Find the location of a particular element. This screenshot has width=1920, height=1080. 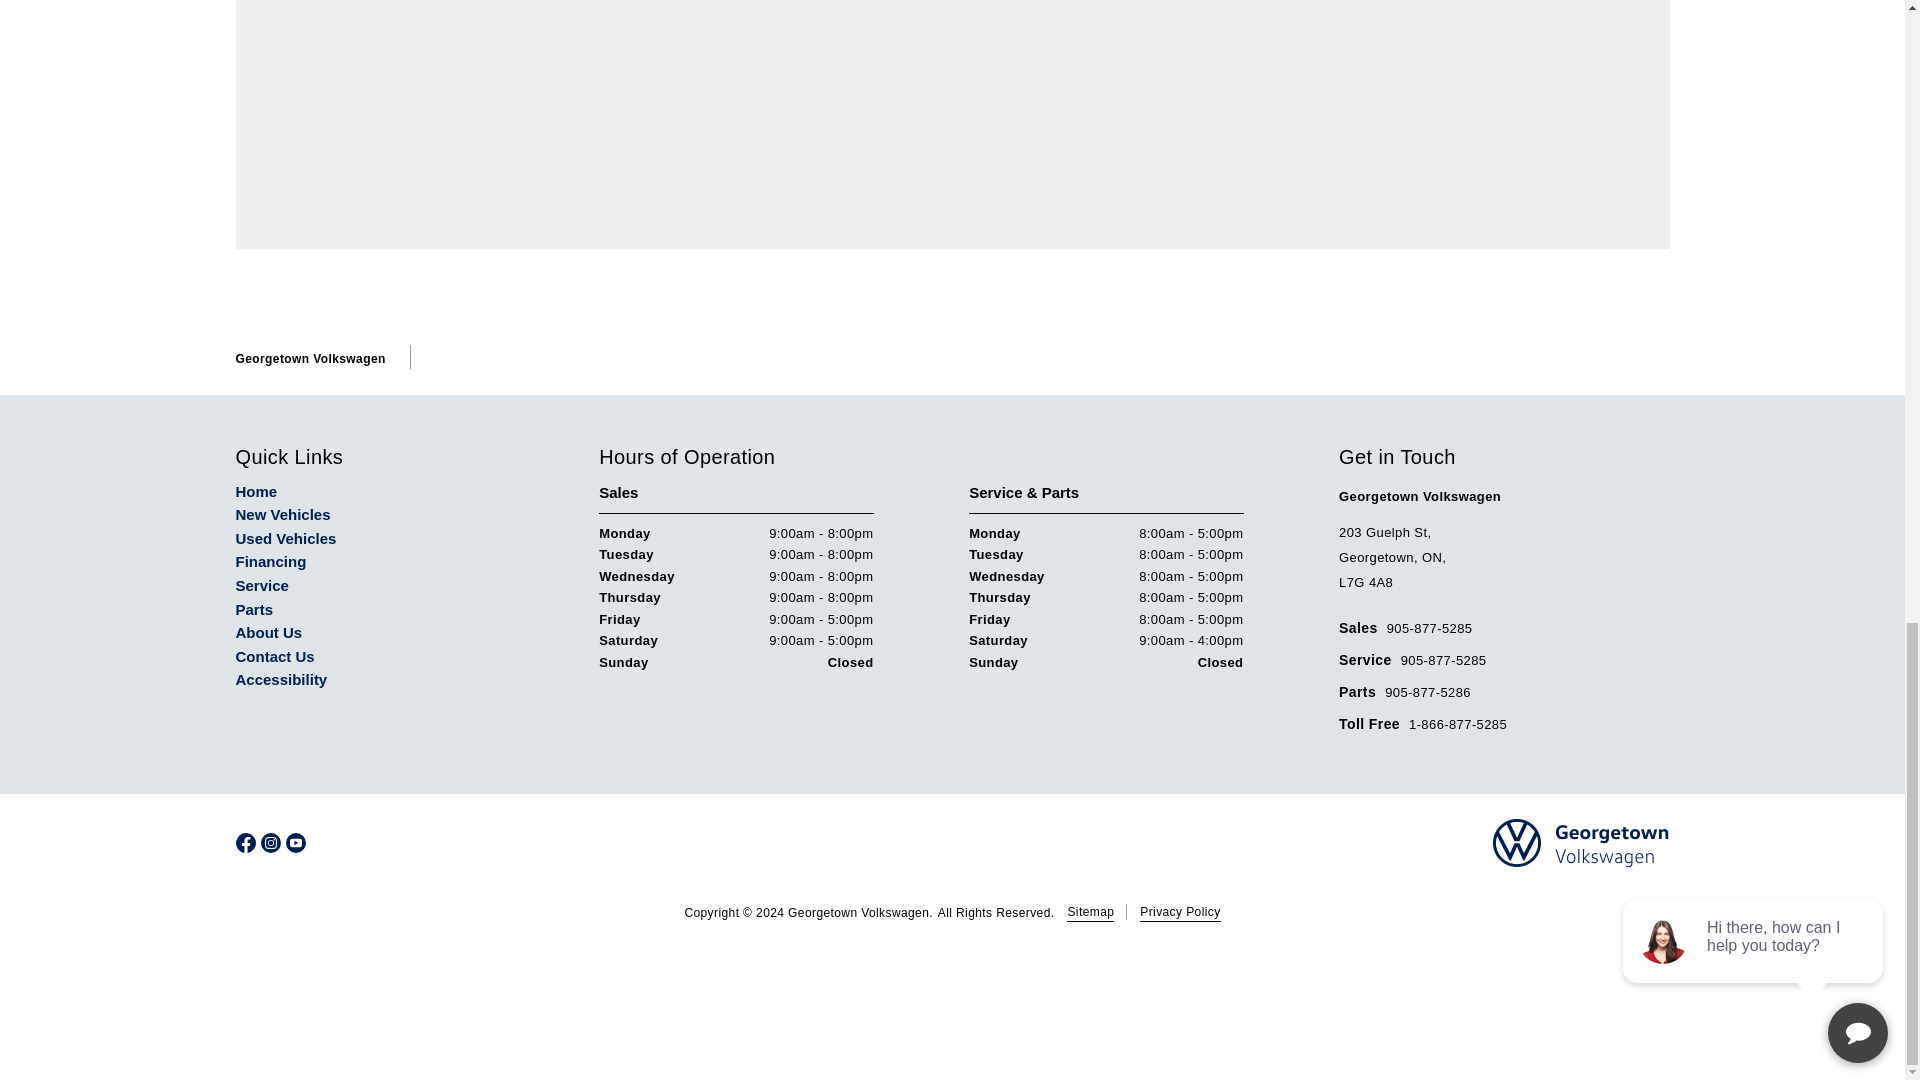

Call 905-877-5285 is located at coordinates (1405, 628).